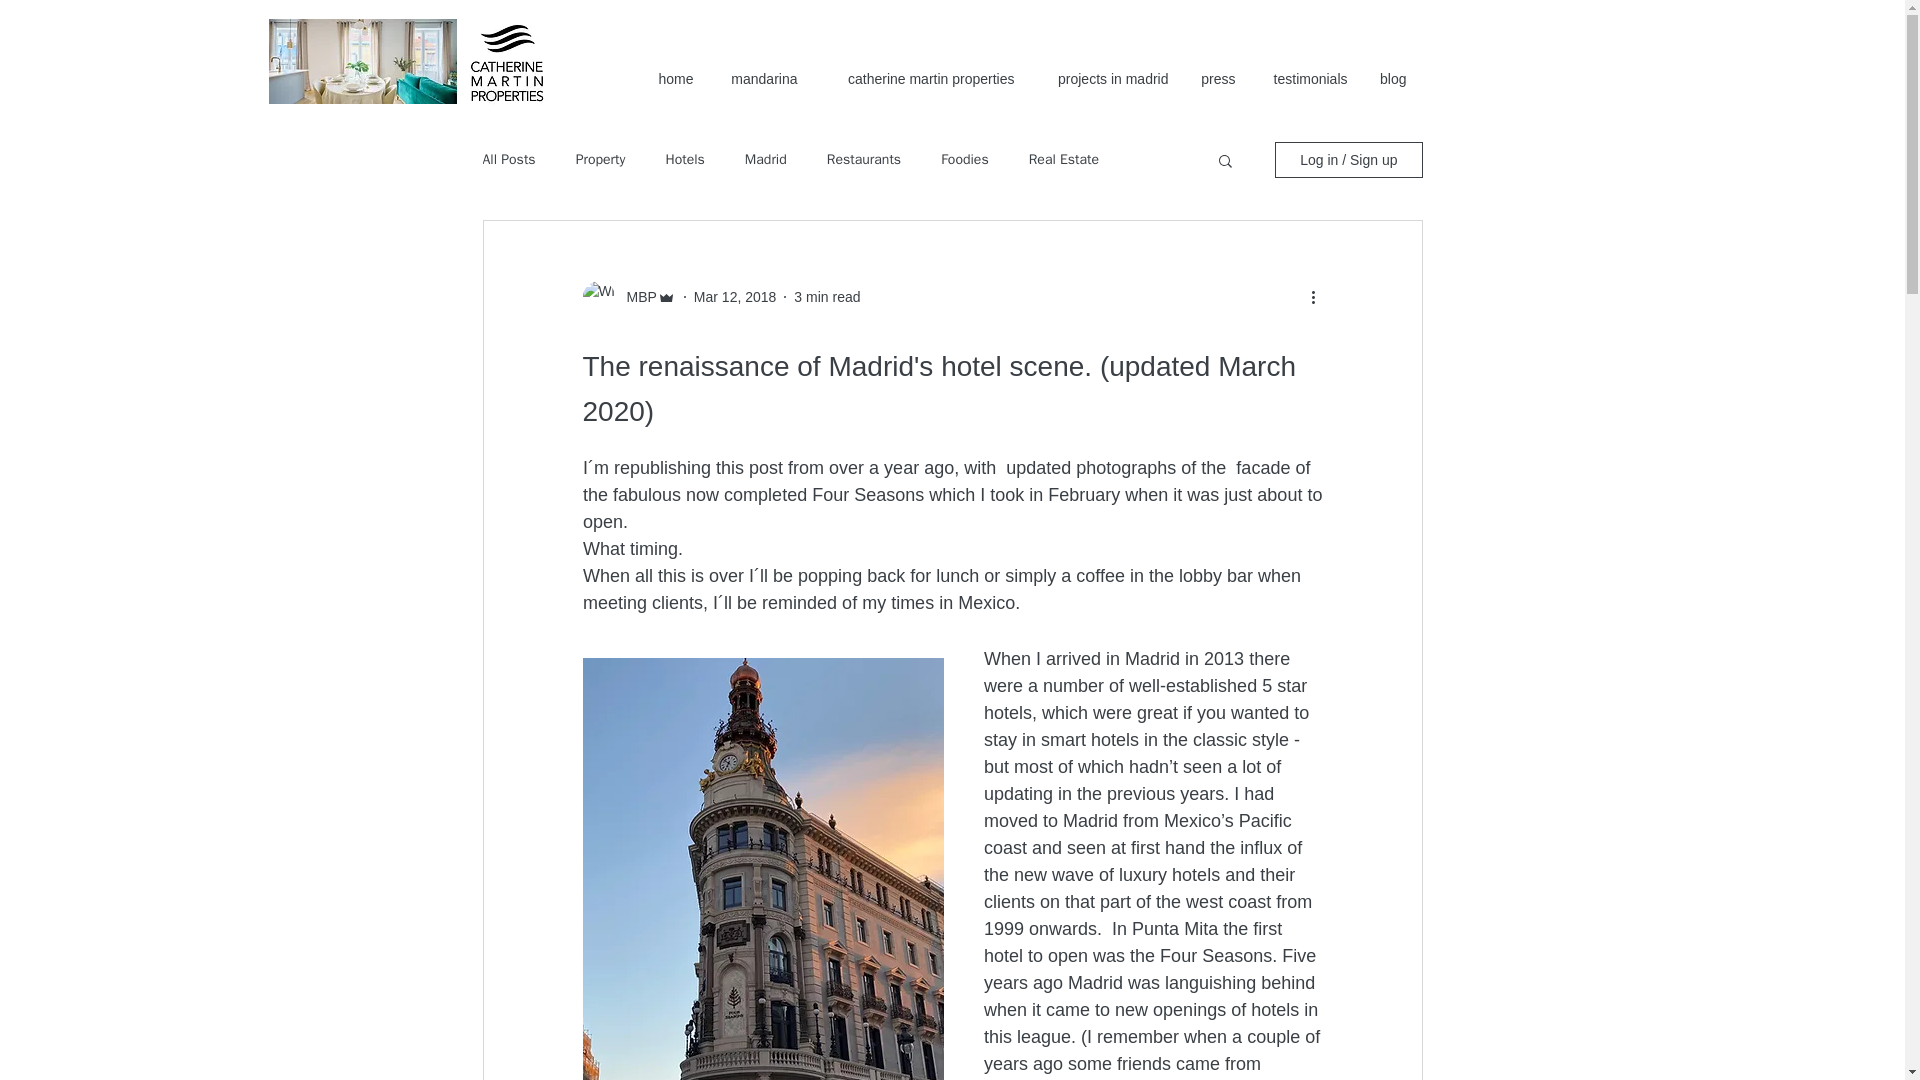  Describe the element at coordinates (766, 160) in the screenshot. I see `Madrid` at that location.